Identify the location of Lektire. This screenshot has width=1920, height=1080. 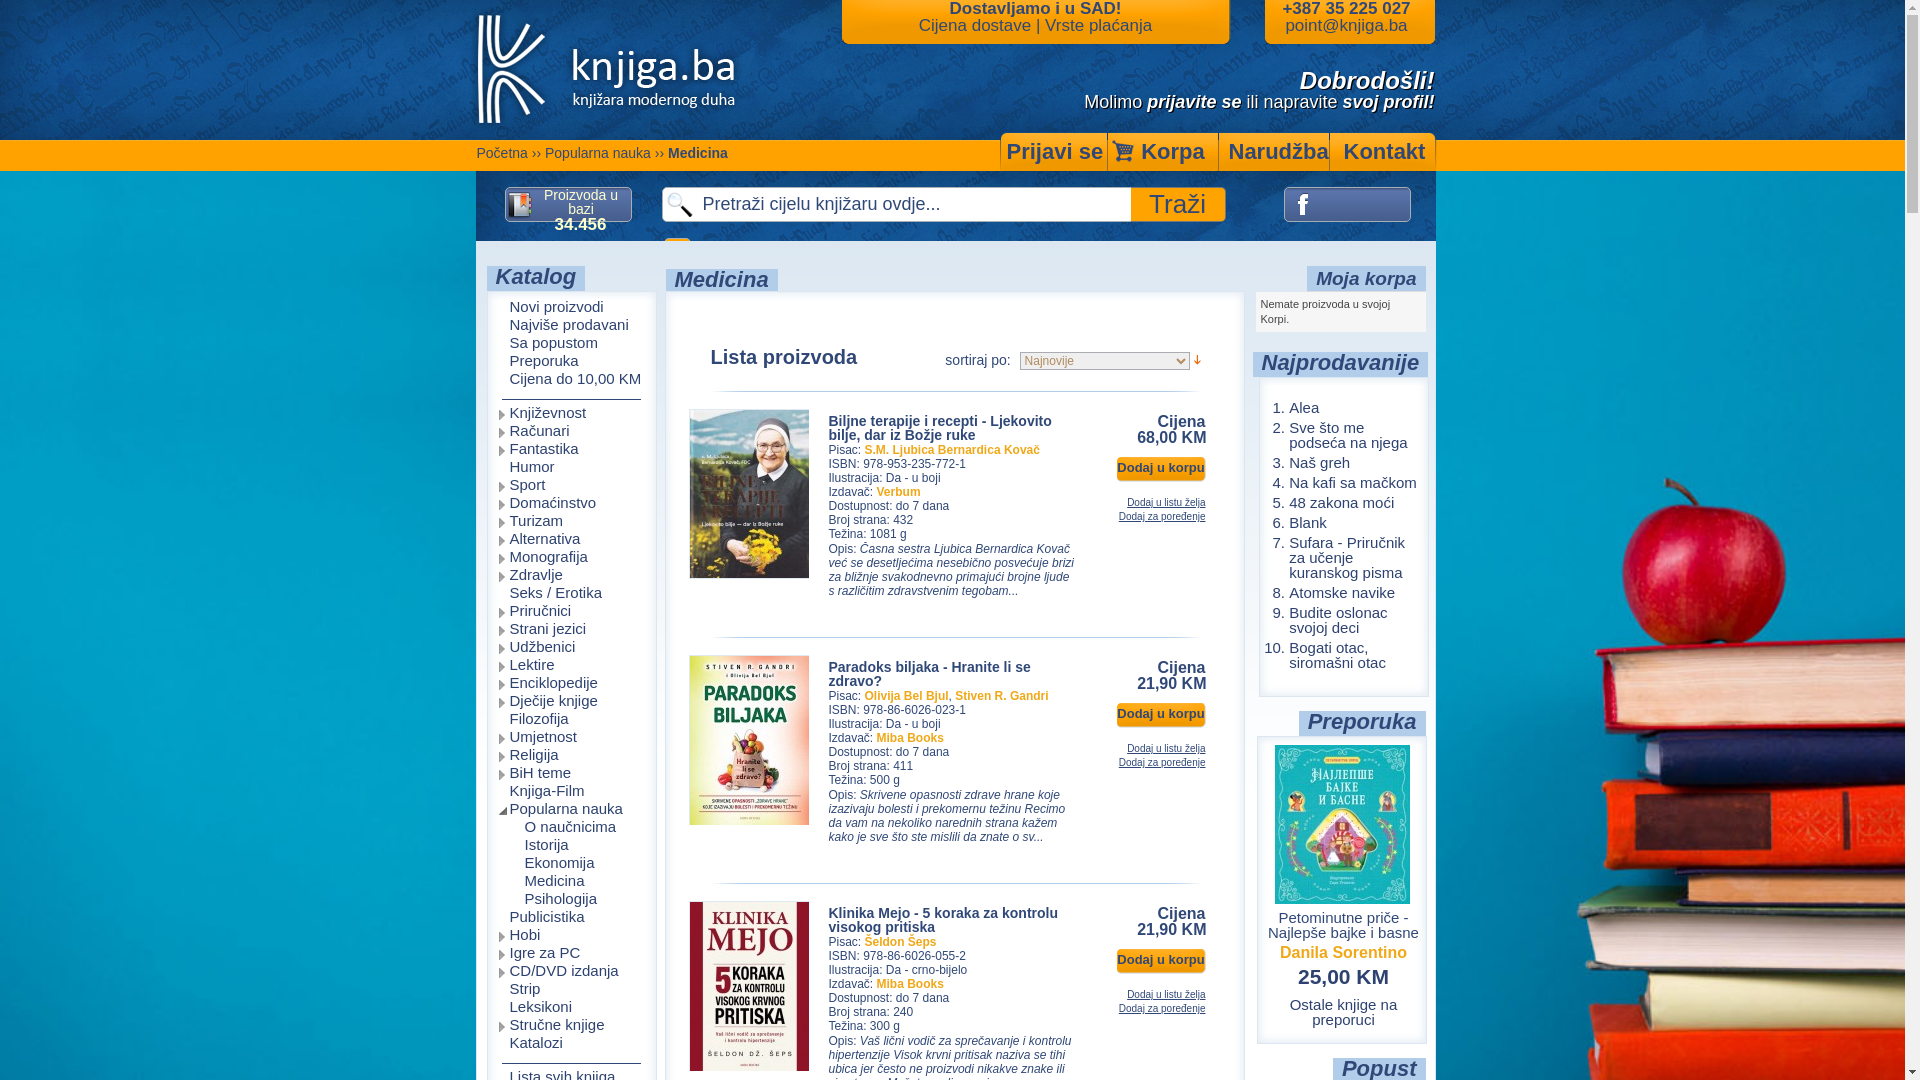
(572, 666).